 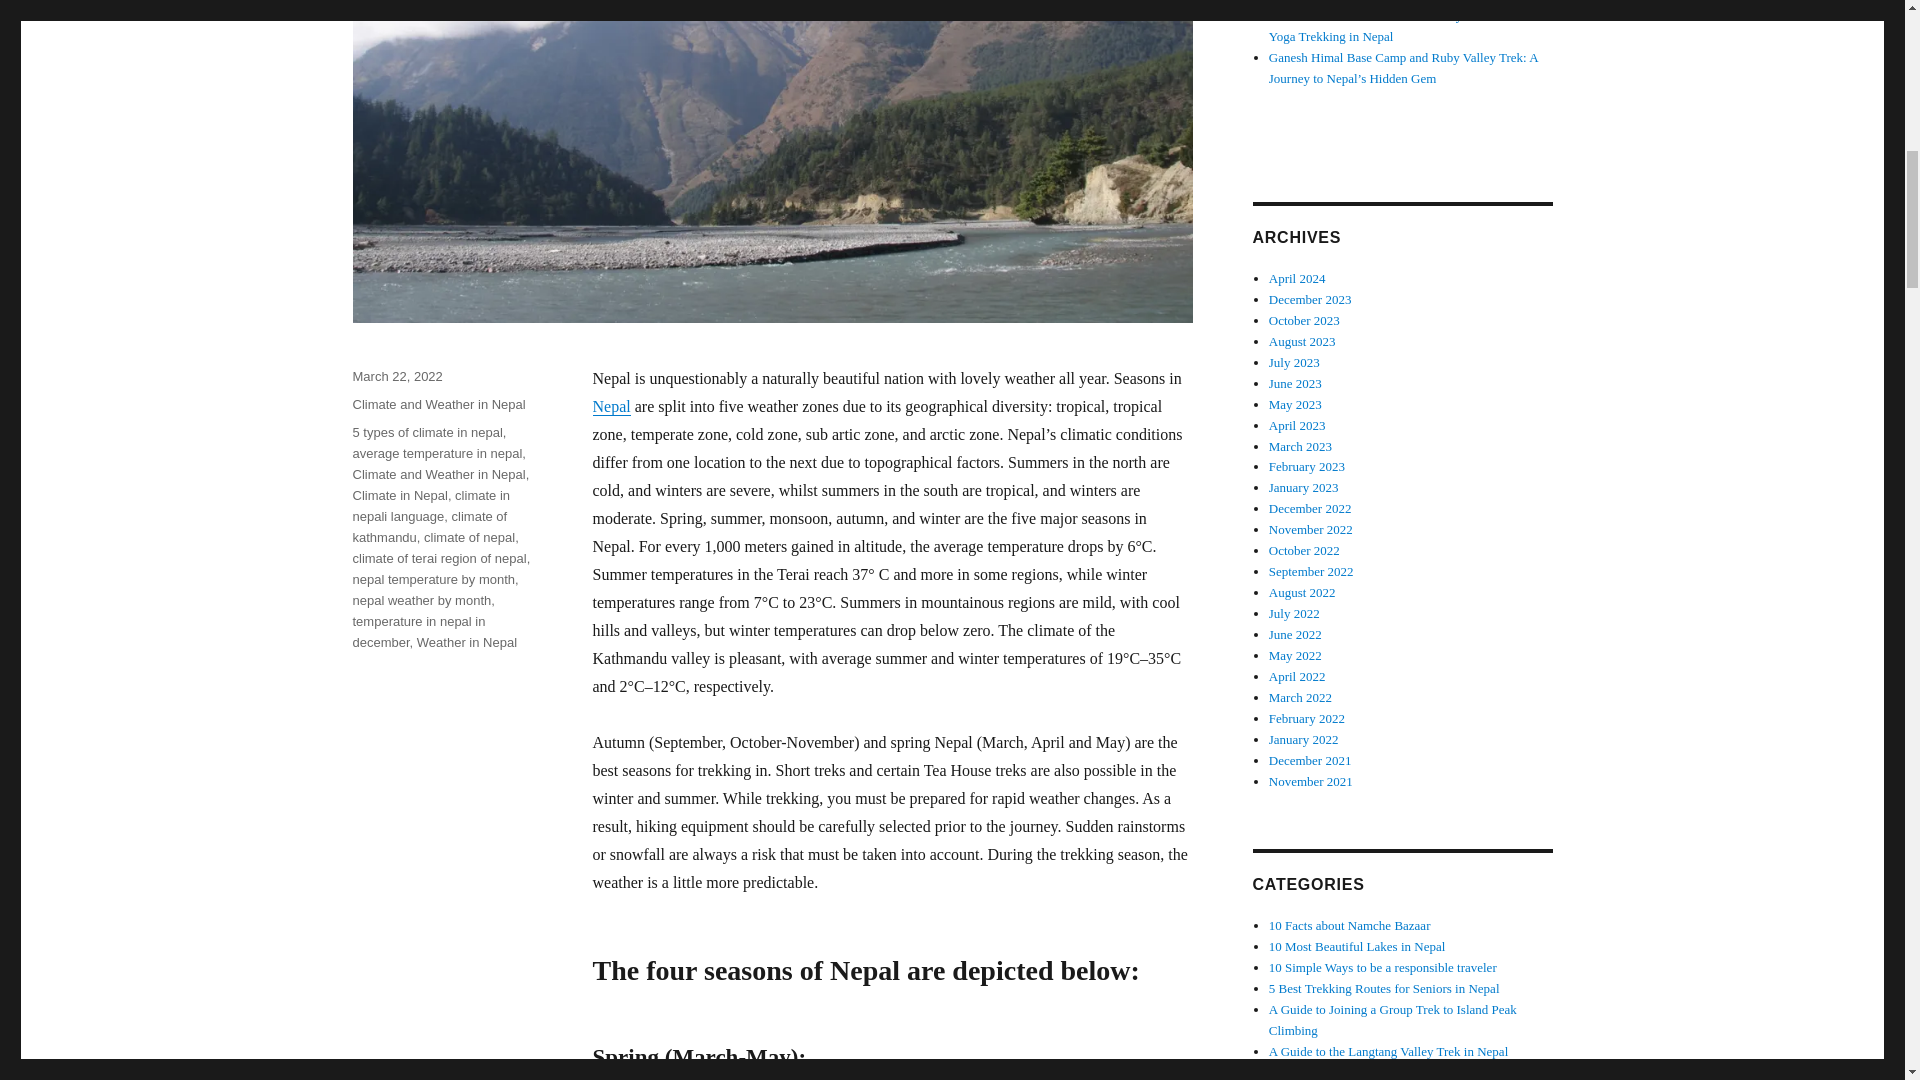 What do you see at coordinates (432, 580) in the screenshot?
I see `nepal temperature by month` at bounding box center [432, 580].